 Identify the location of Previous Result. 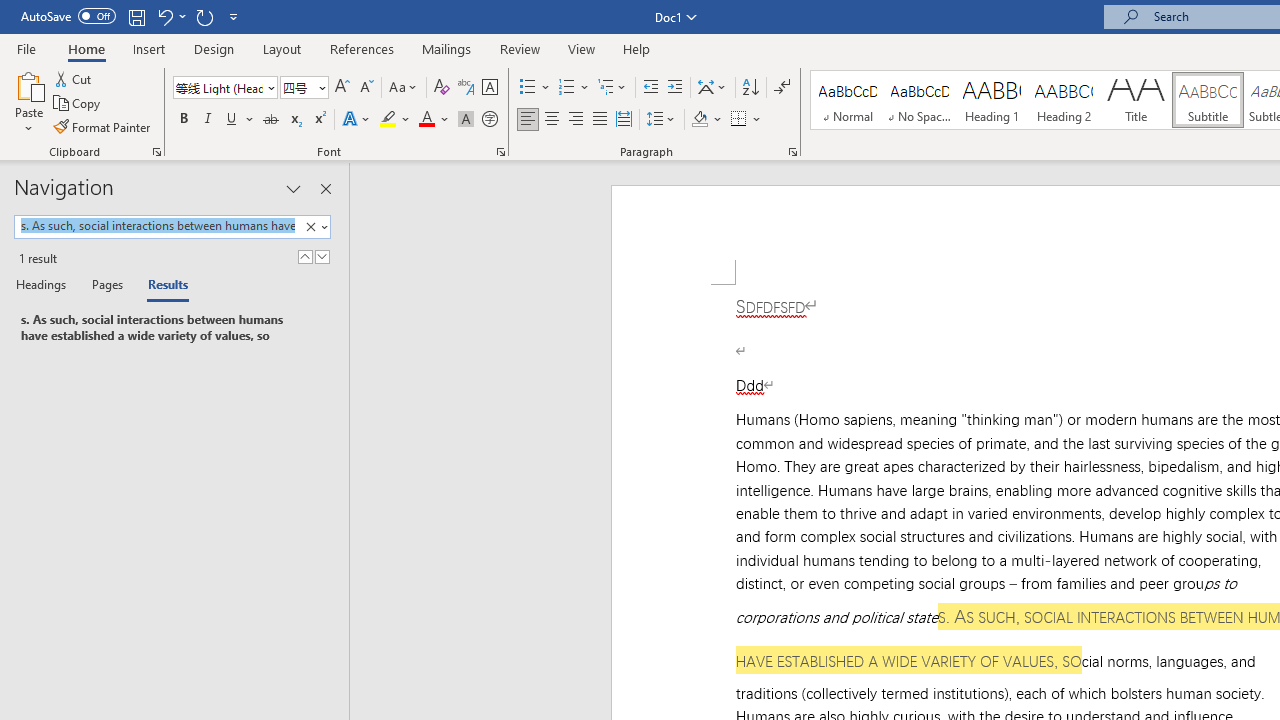
(304, 256).